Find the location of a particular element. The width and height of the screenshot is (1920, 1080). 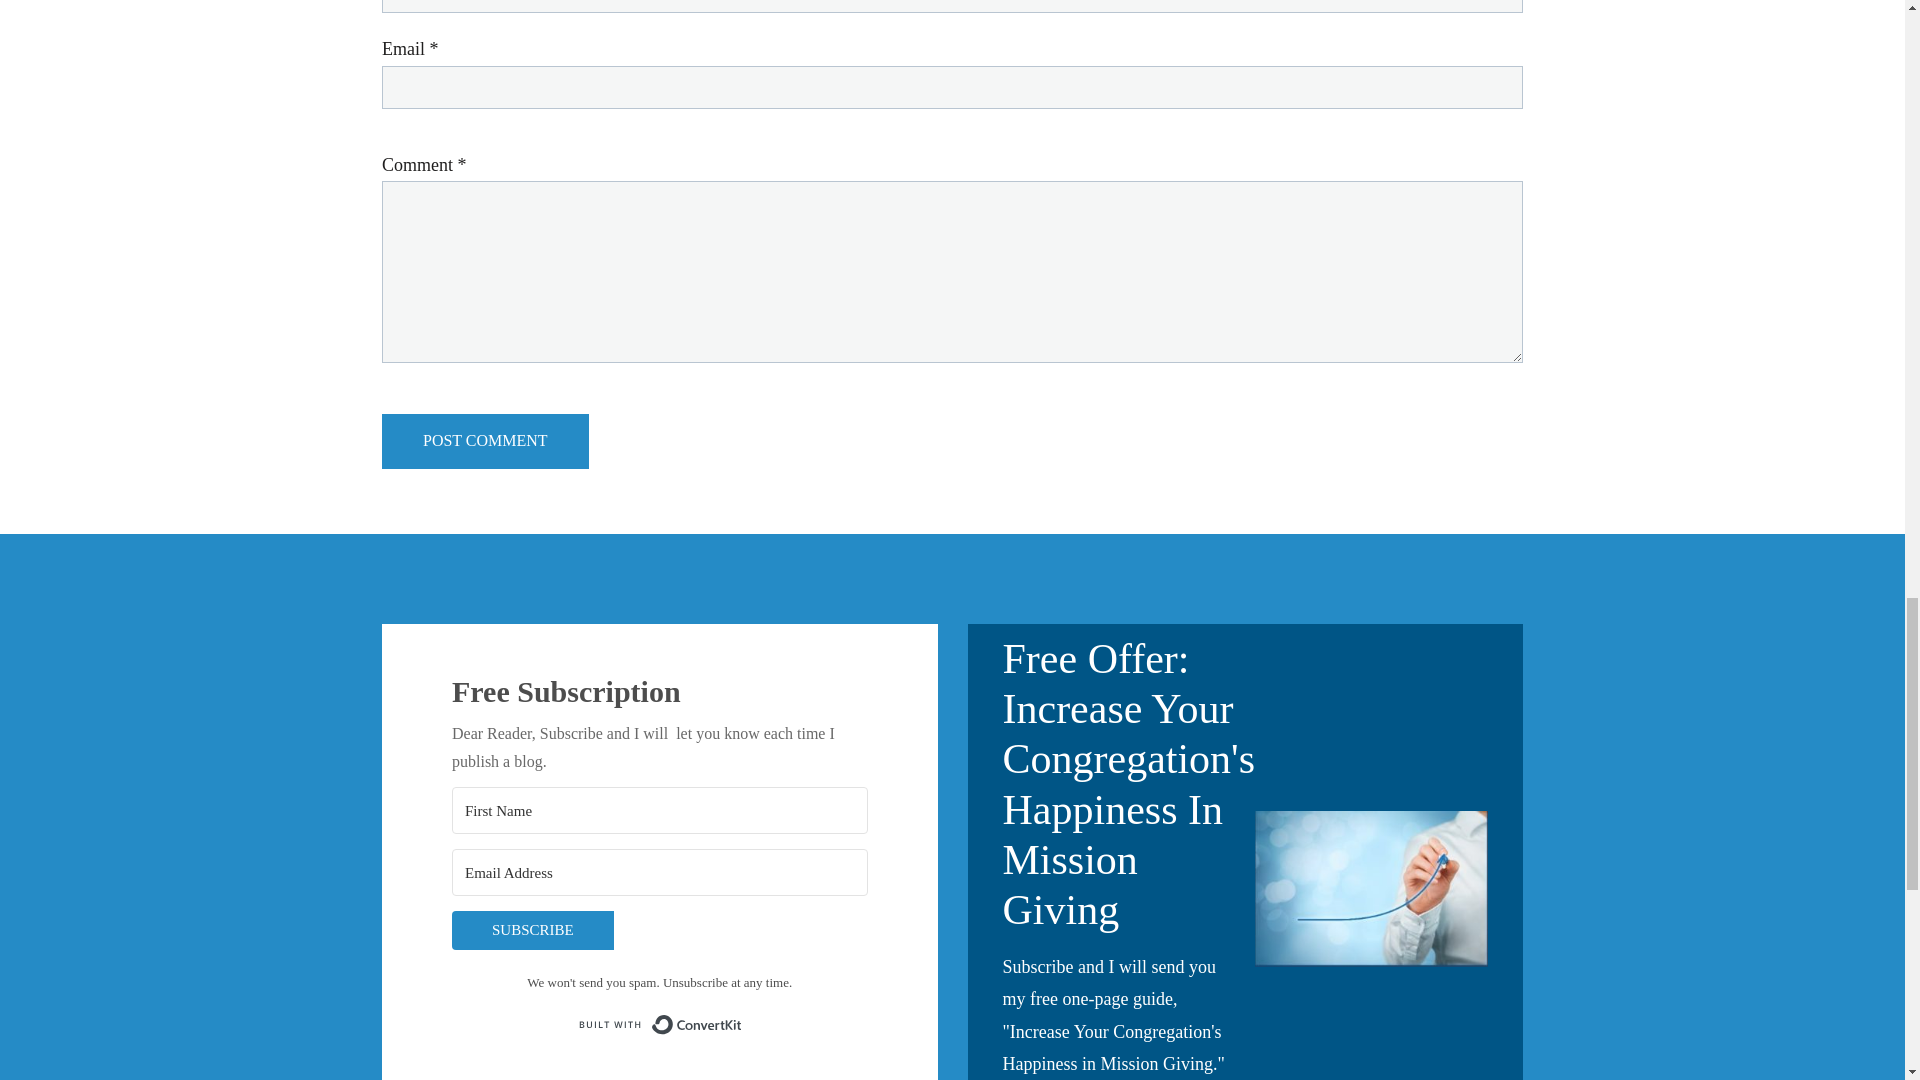

SUBSCRIBE is located at coordinates (659, 930).